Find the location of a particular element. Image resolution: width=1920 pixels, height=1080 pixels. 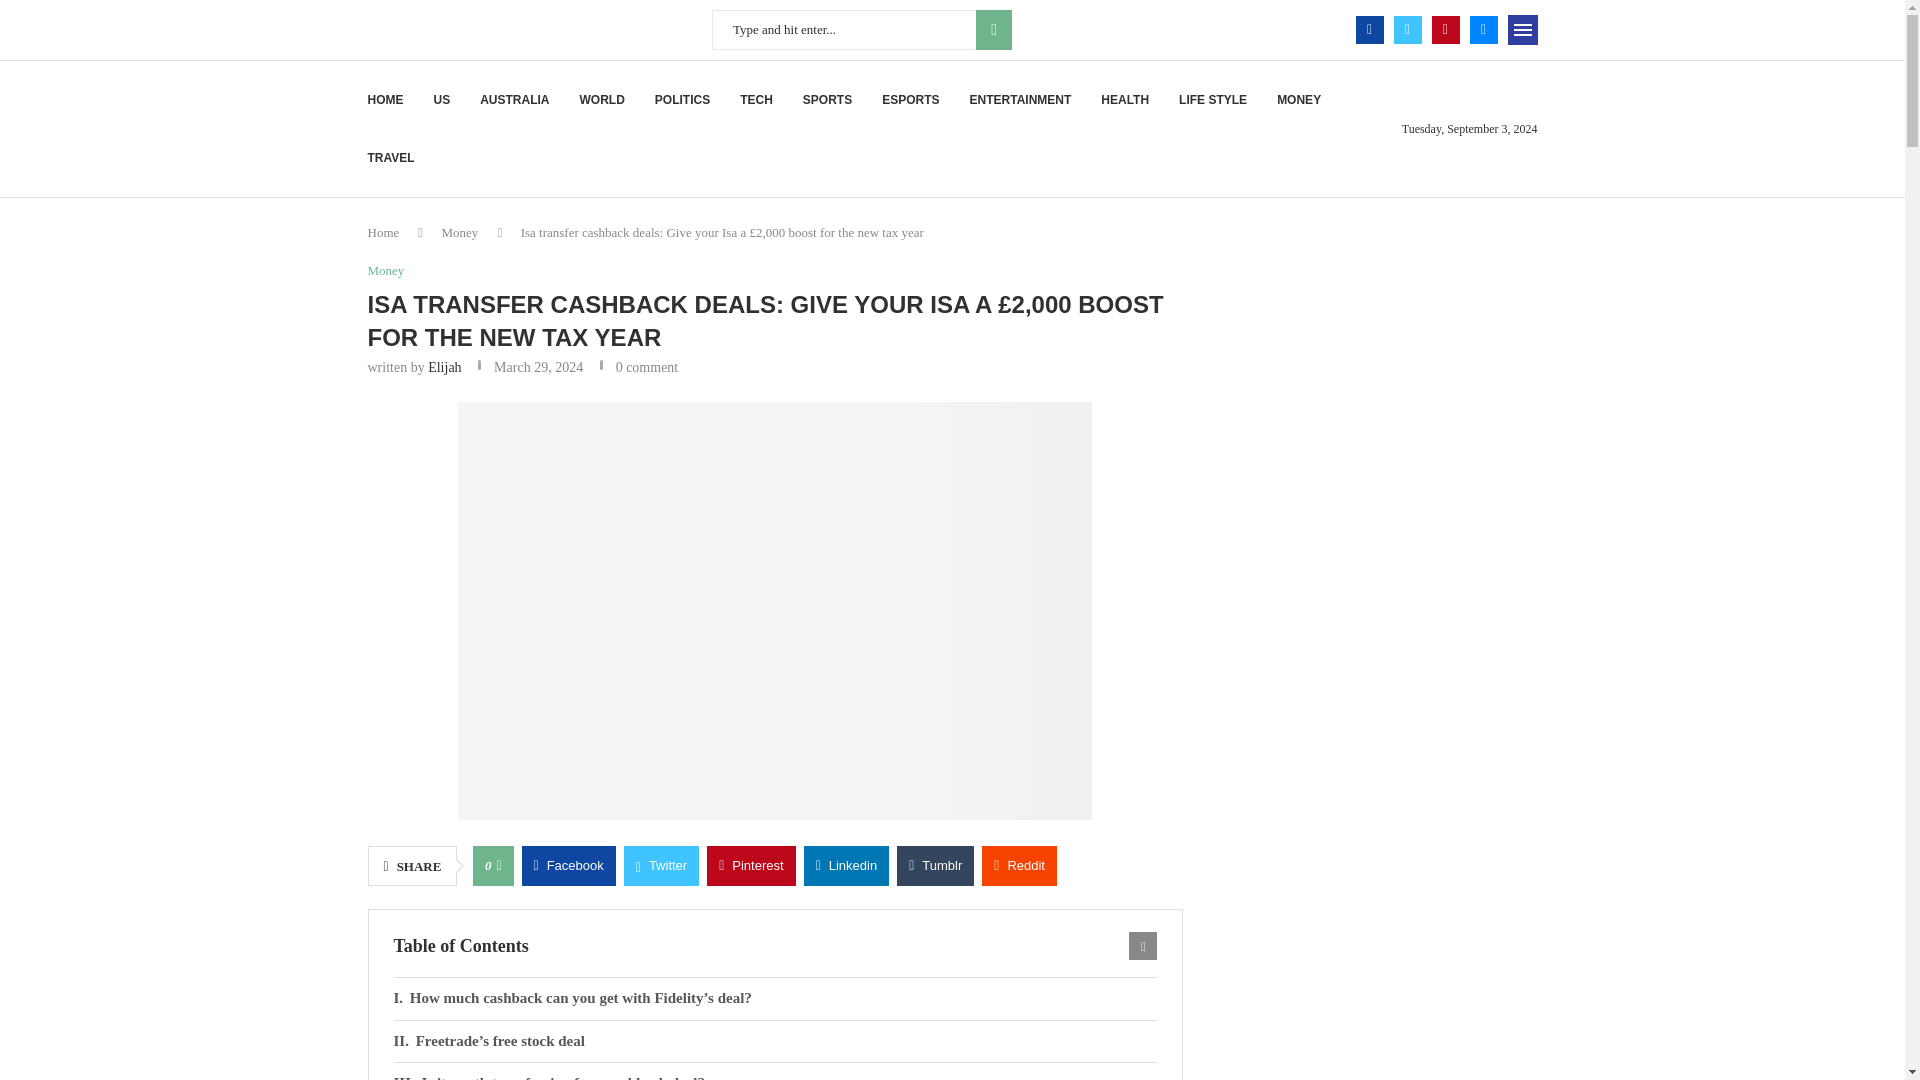

AUSTRALIA is located at coordinates (514, 100).